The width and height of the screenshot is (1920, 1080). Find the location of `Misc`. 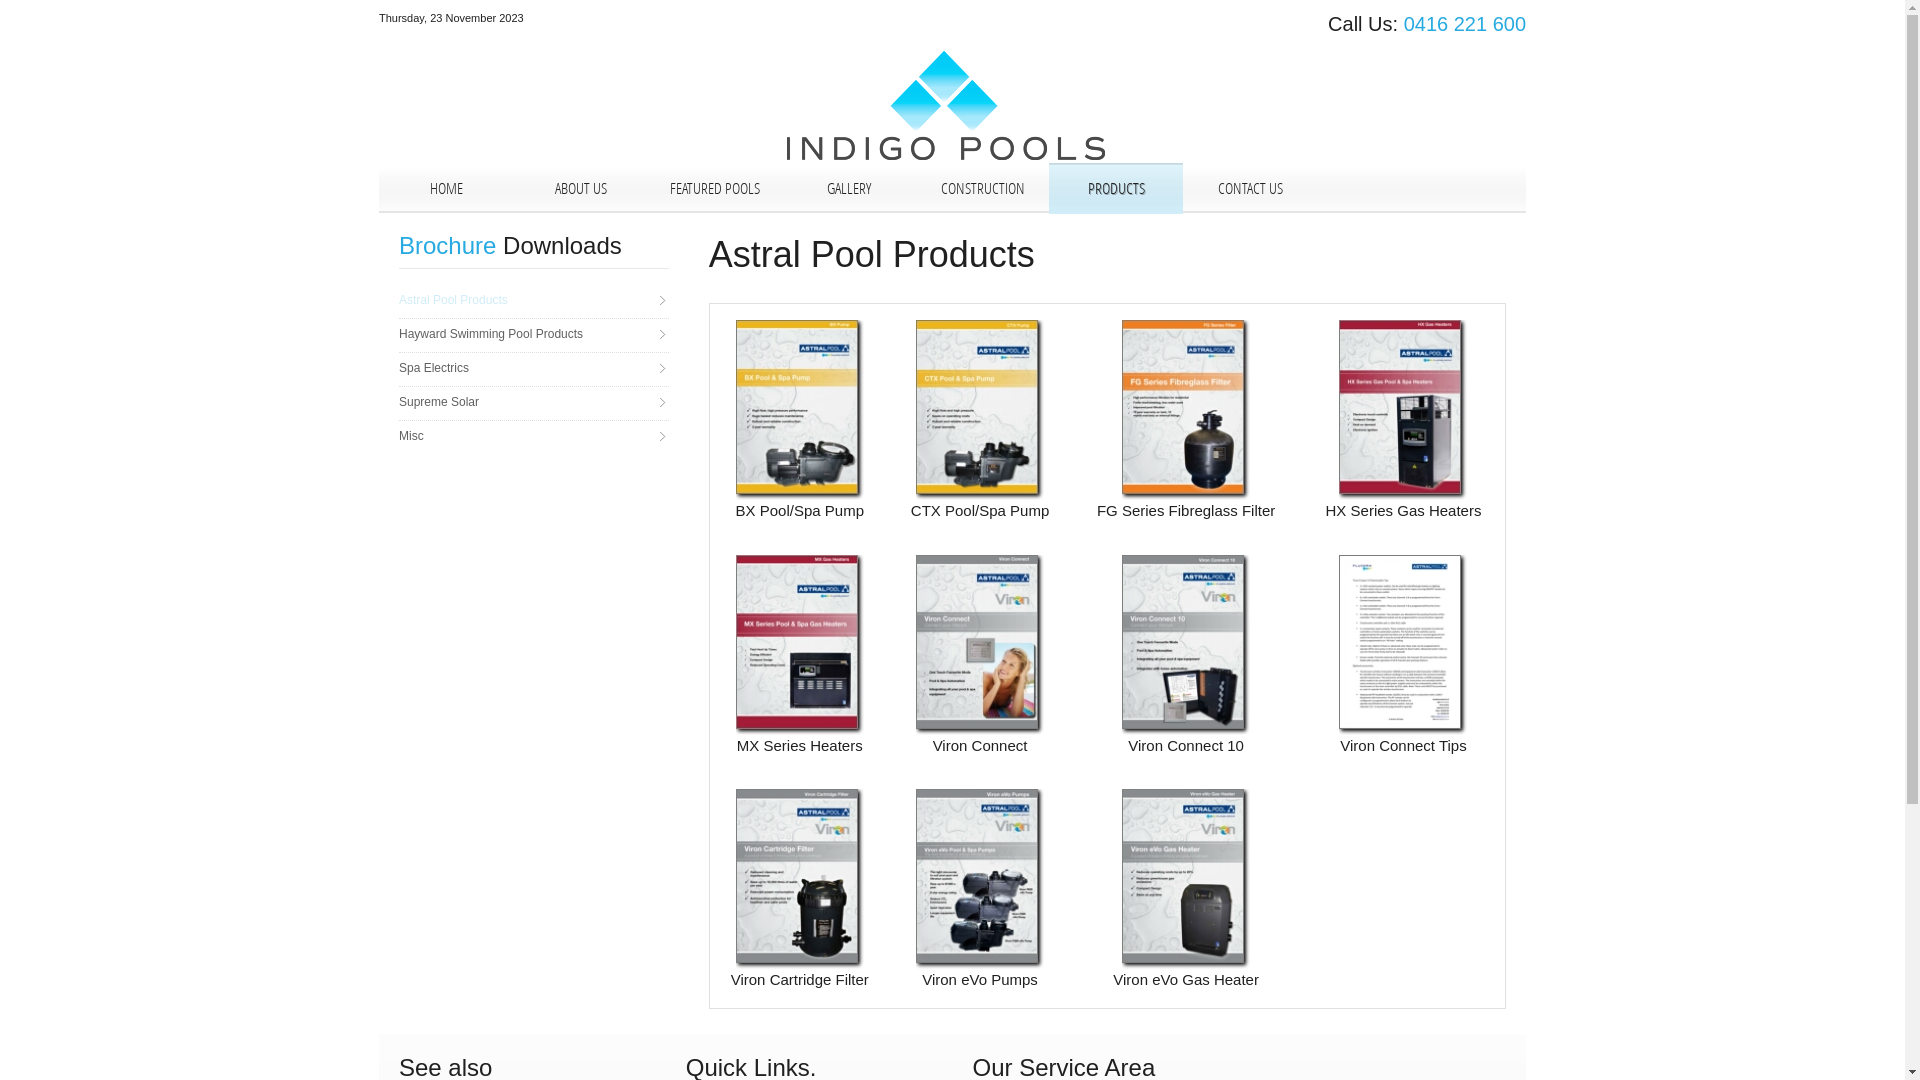

Misc is located at coordinates (534, 436).